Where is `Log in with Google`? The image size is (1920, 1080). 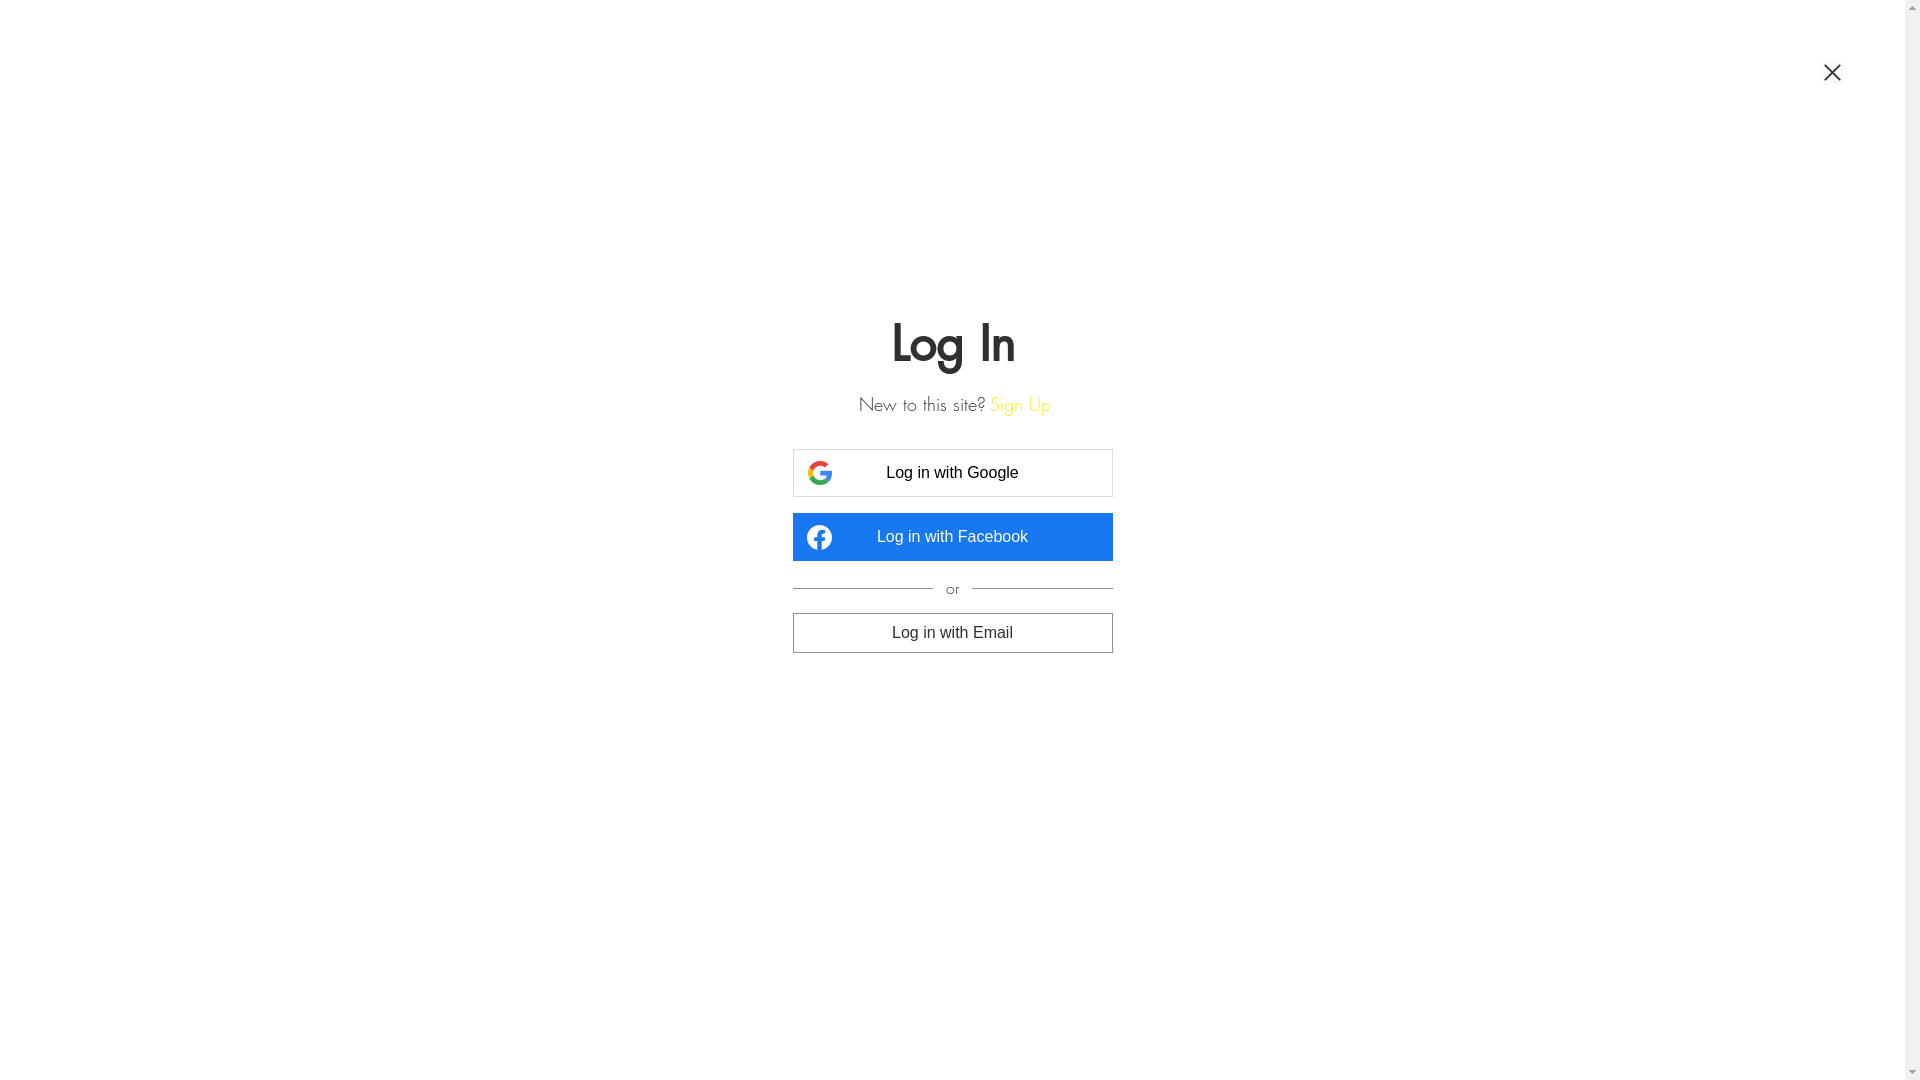 Log in with Google is located at coordinates (952, 473).